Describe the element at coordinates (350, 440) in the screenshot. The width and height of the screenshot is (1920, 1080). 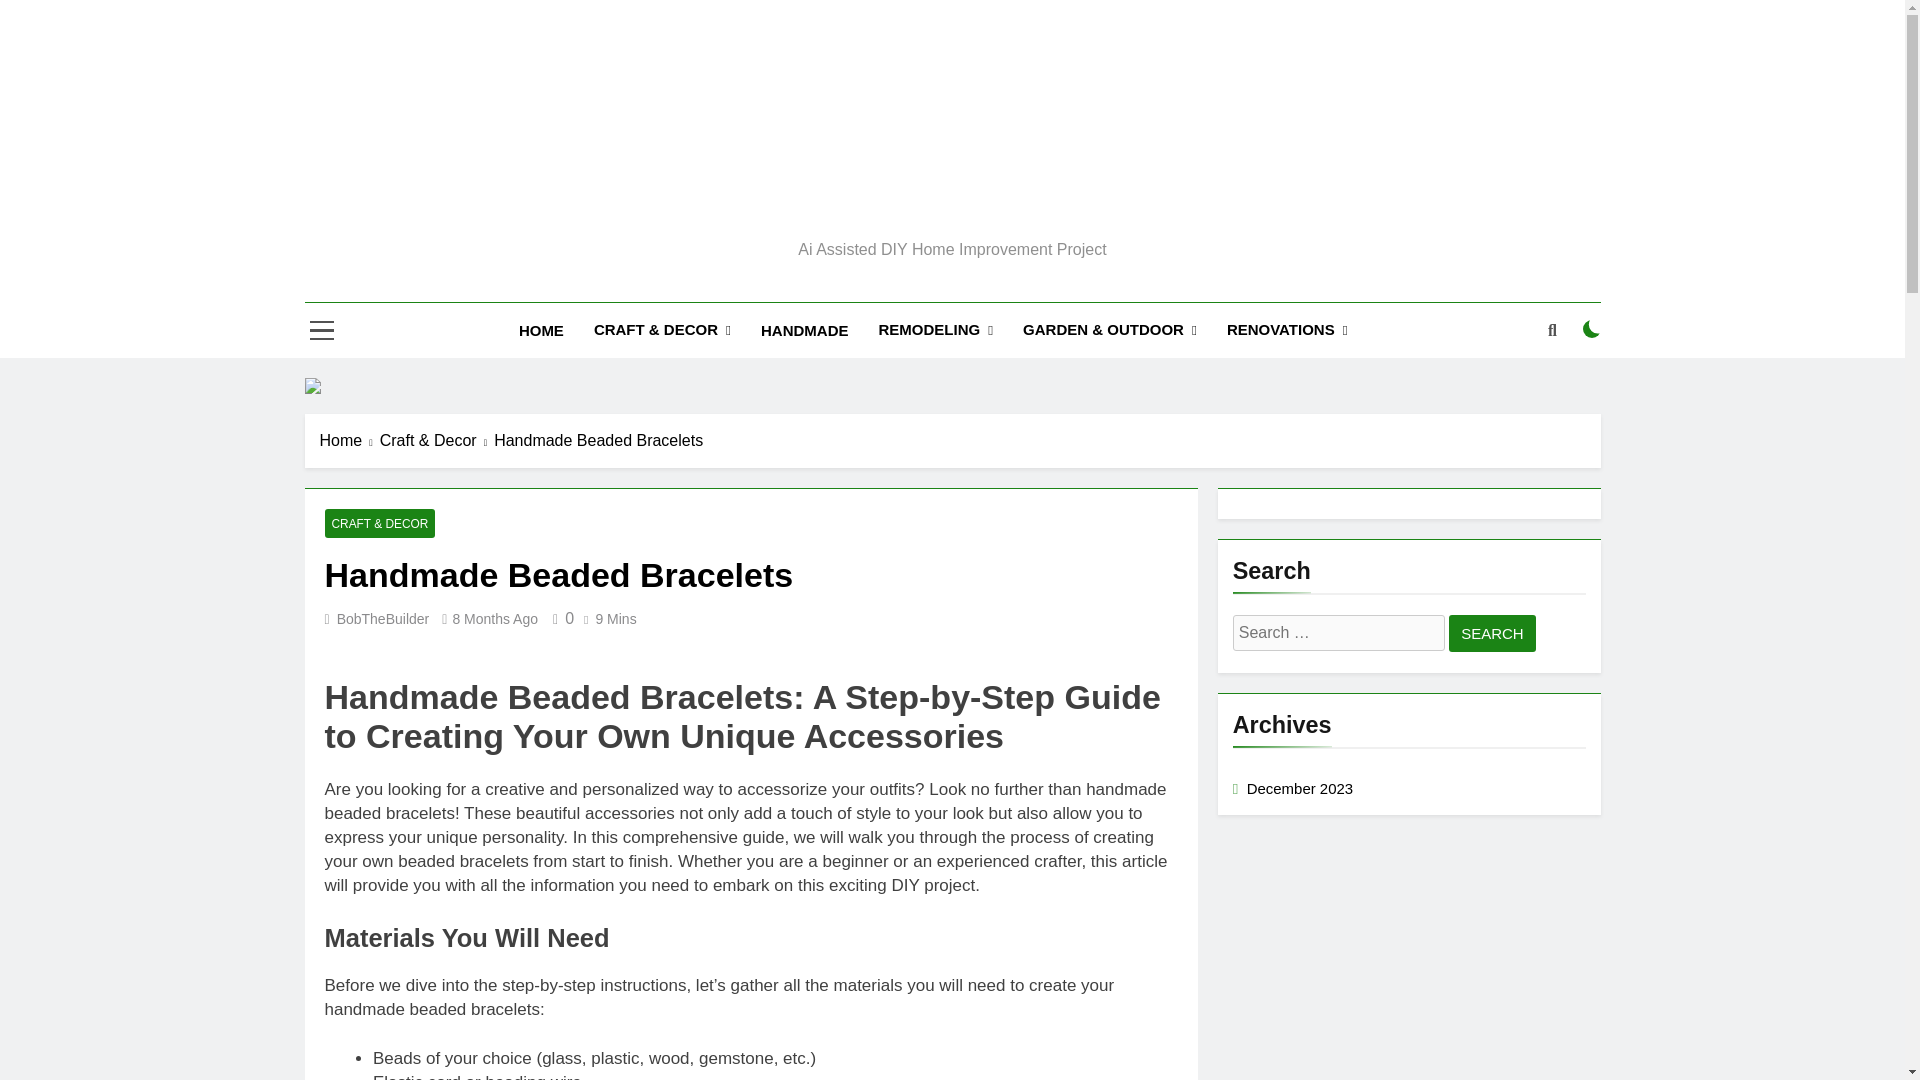
I see `Home` at that location.